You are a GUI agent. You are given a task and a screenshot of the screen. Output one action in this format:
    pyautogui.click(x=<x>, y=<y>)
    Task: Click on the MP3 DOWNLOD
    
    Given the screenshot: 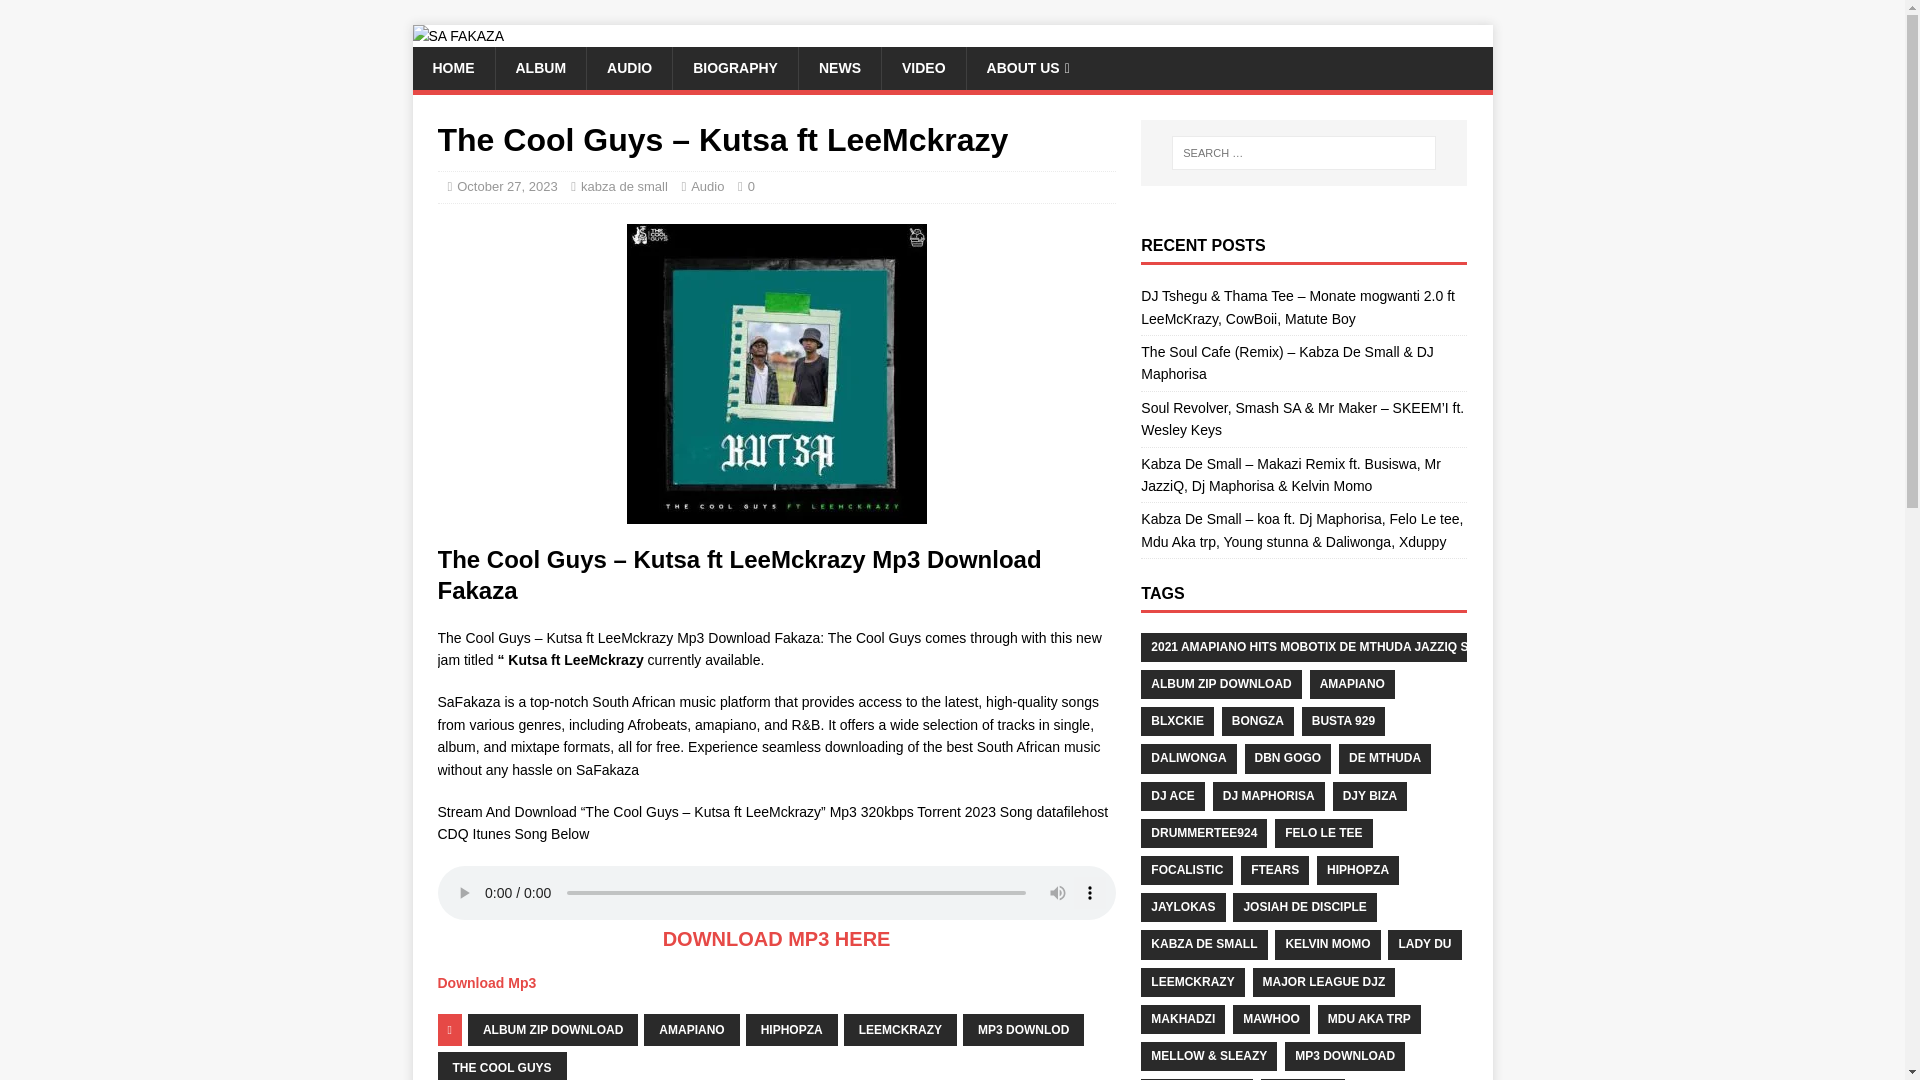 What is the action you would take?
    pyautogui.click(x=1024, y=1030)
    